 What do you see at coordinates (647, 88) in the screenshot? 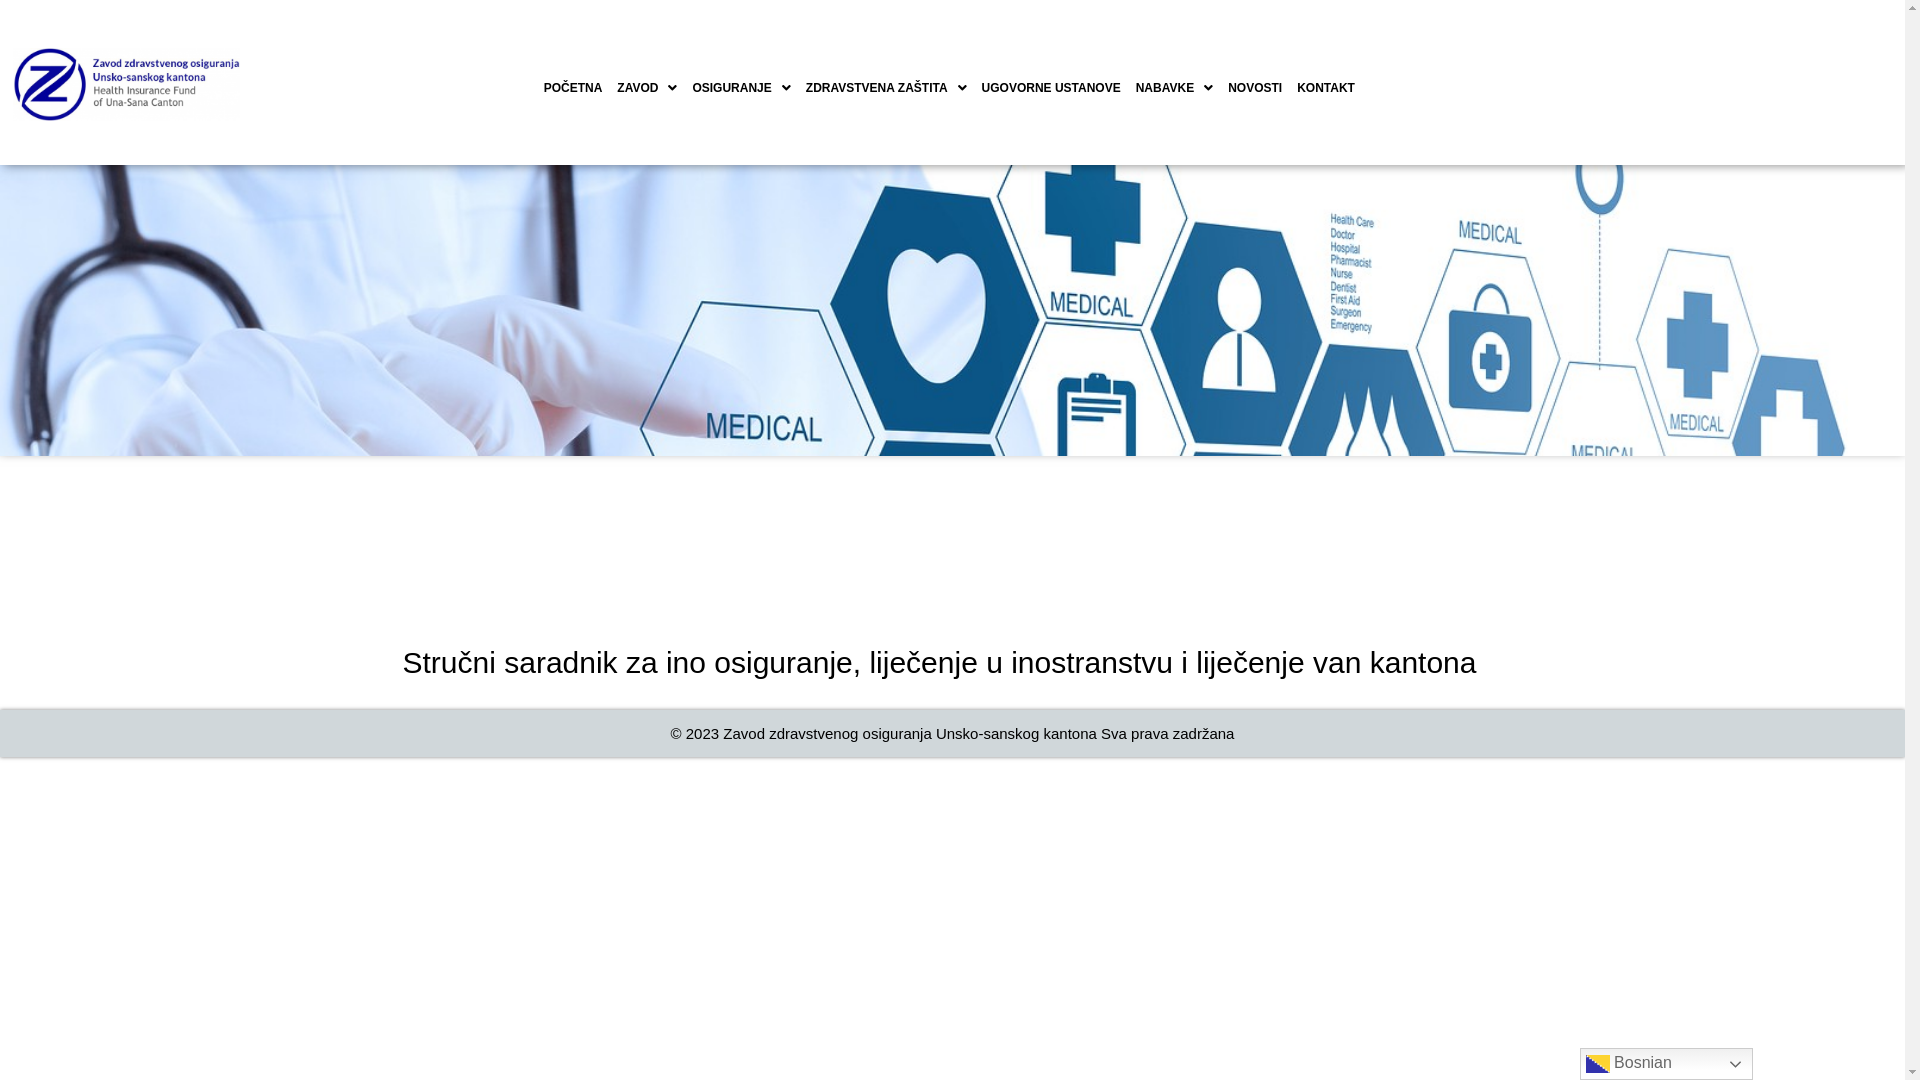
I see `ZAVOD` at bounding box center [647, 88].